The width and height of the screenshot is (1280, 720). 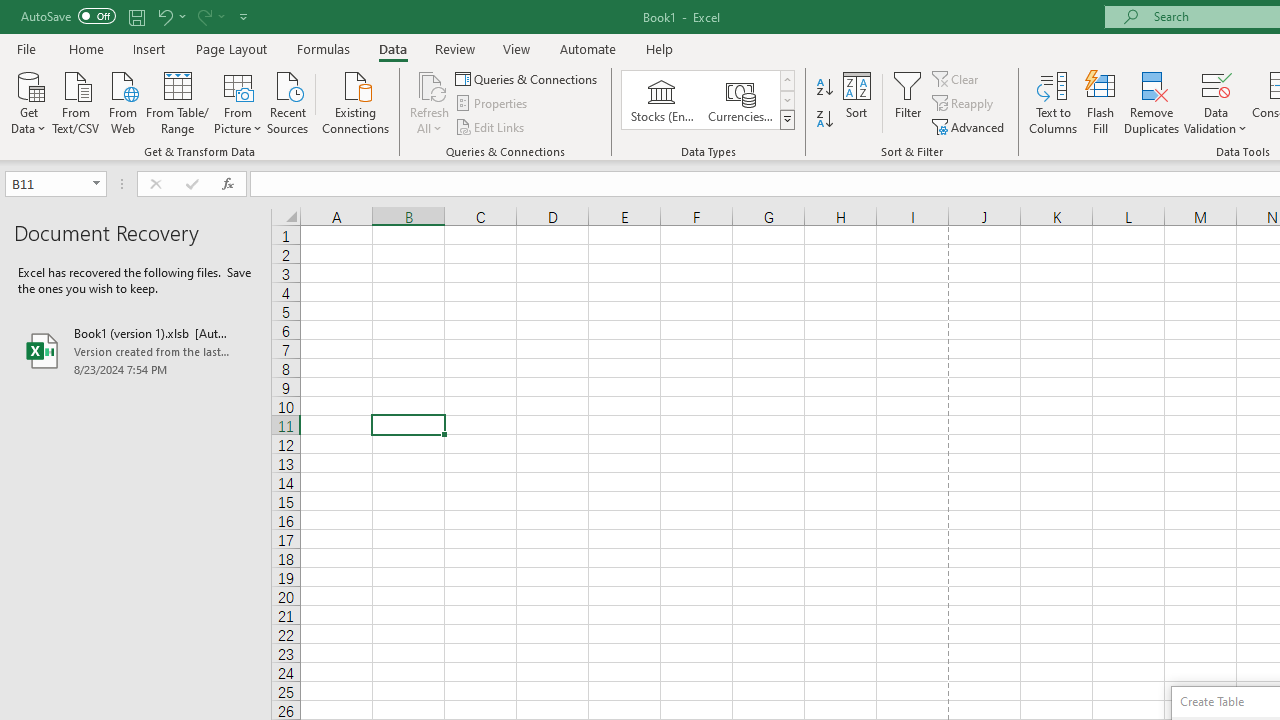 I want to click on From Picture, so click(x=238, y=101).